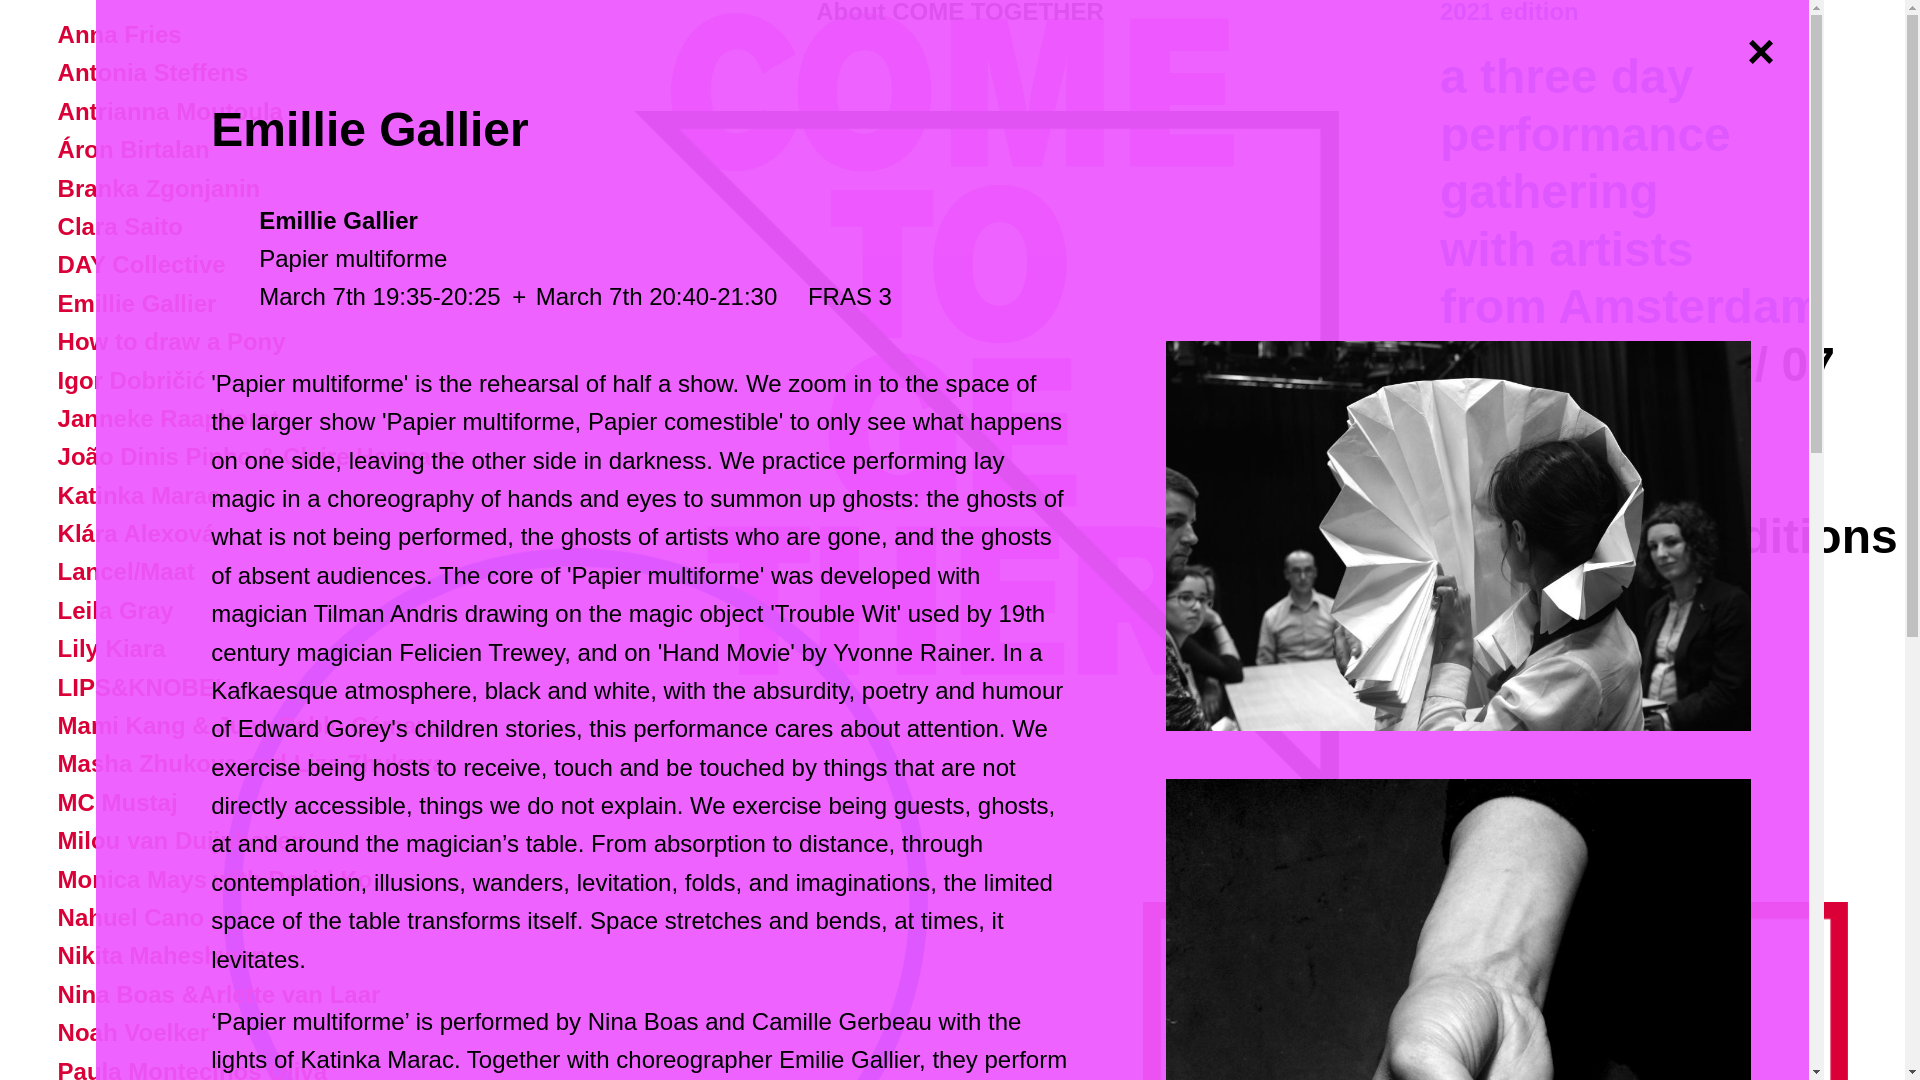 This screenshot has height=1080, width=1920. I want to click on Emillie Gallier, so click(137, 304).